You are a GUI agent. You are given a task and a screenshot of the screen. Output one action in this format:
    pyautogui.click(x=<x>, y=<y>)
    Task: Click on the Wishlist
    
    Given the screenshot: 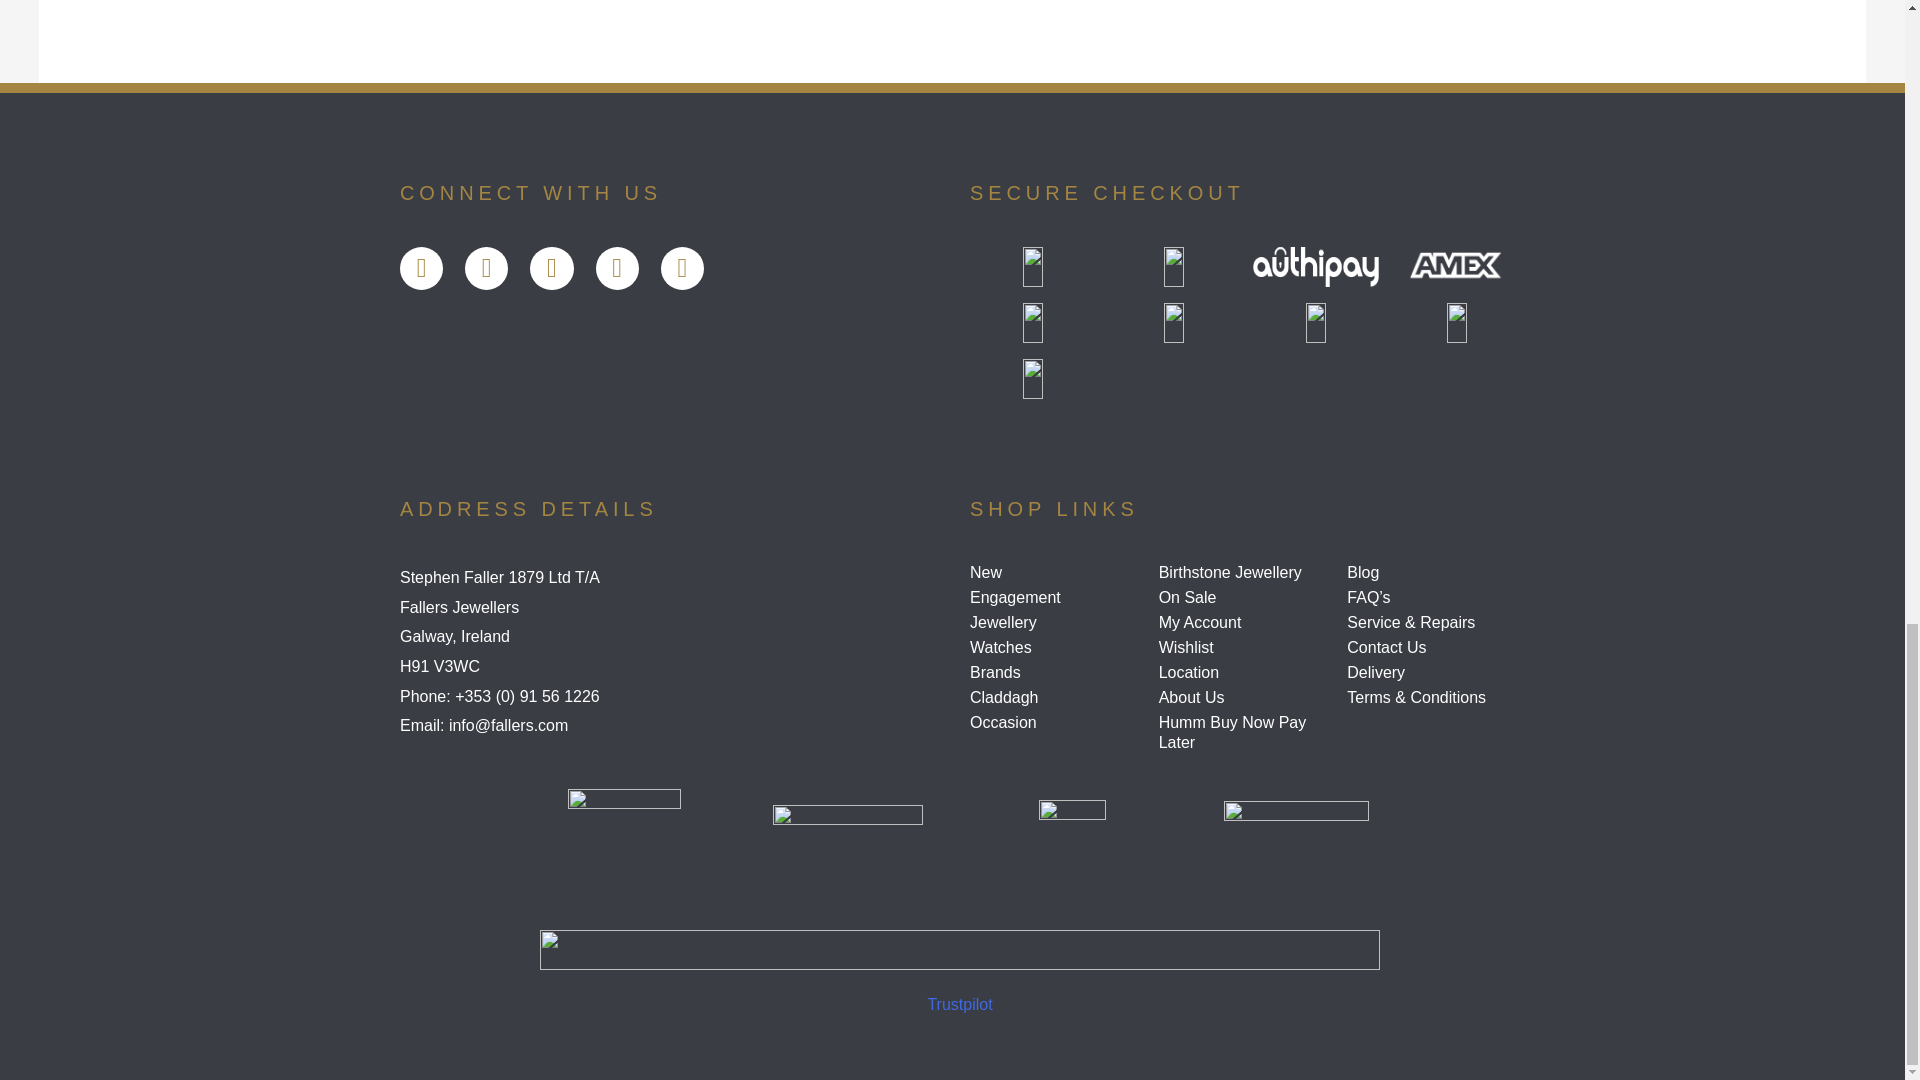 What is the action you would take?
    pyautogui.click(x=1246, y=648)
    